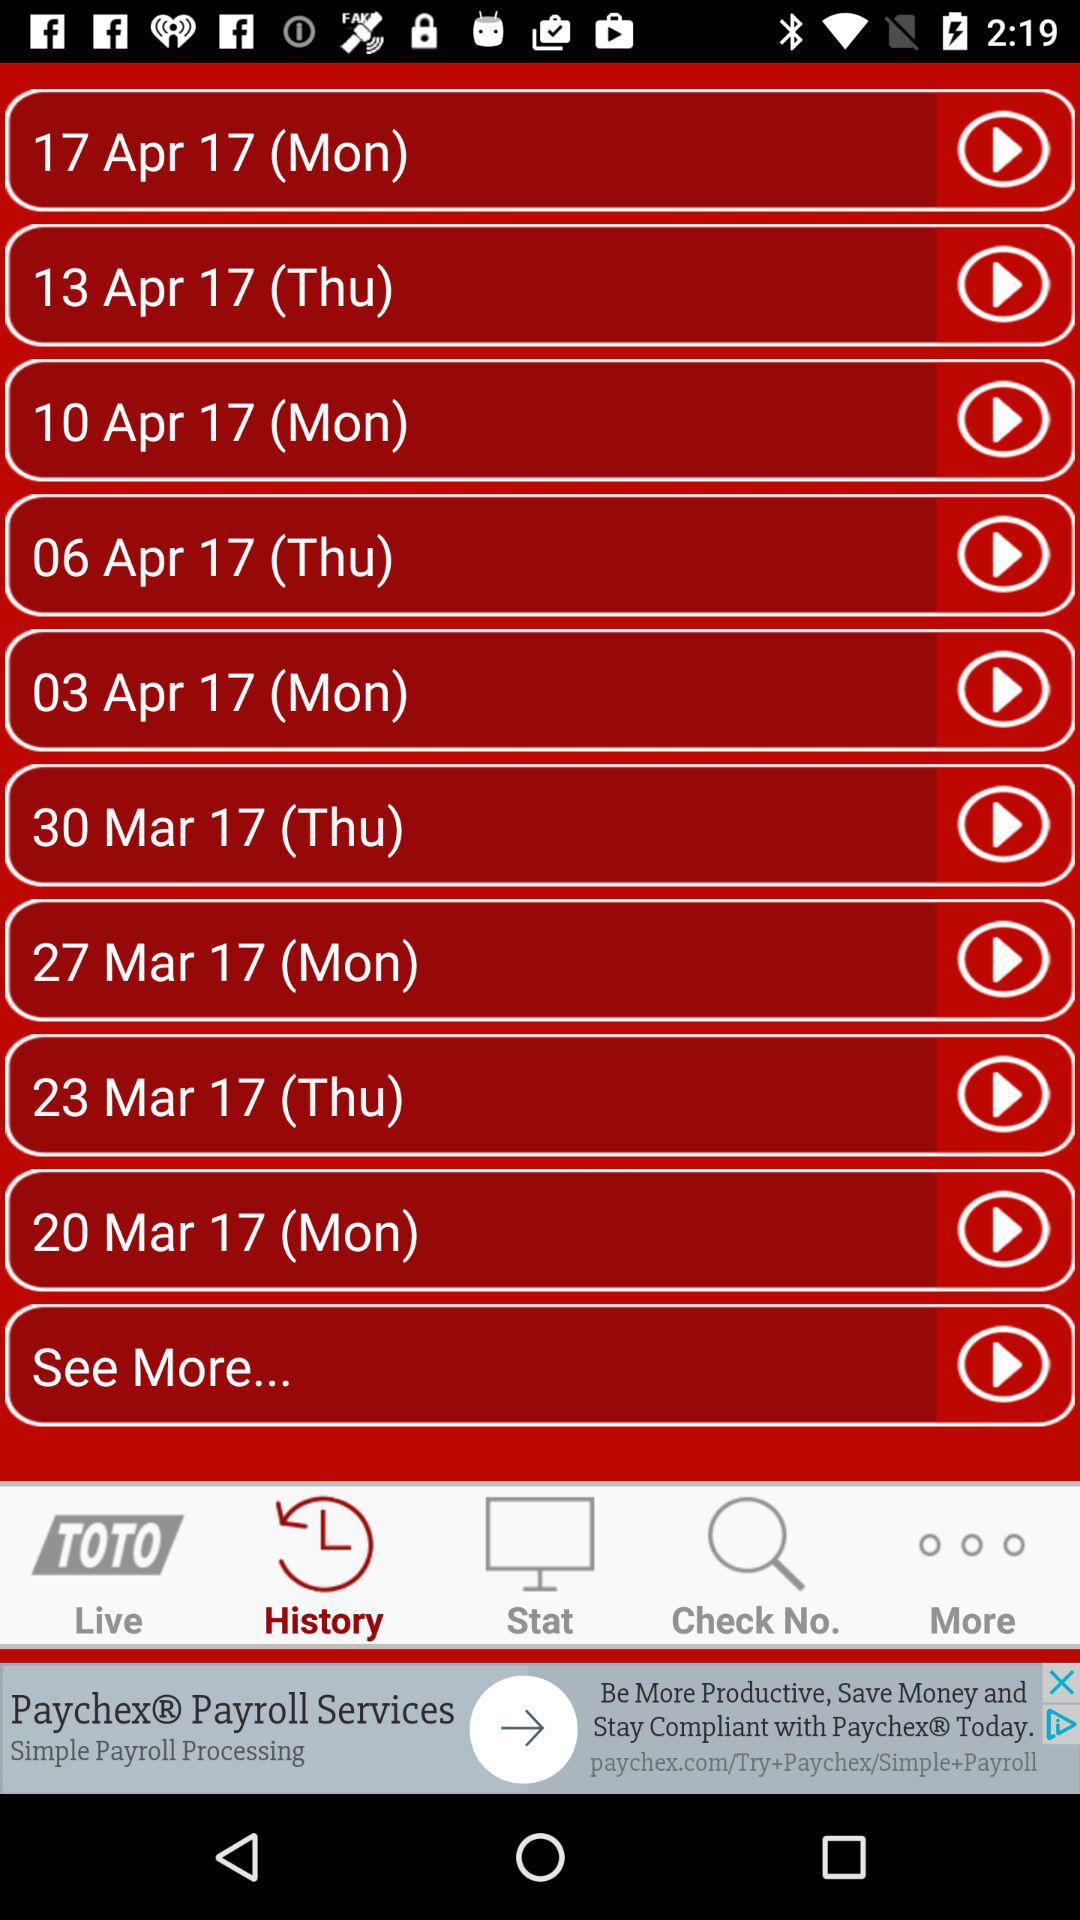 This screenshot has width=1080, height=1920. What do you see at coordinates (540, 1728) in the screenshot?
I see `advertisement` at bounding box center [540, 1728].